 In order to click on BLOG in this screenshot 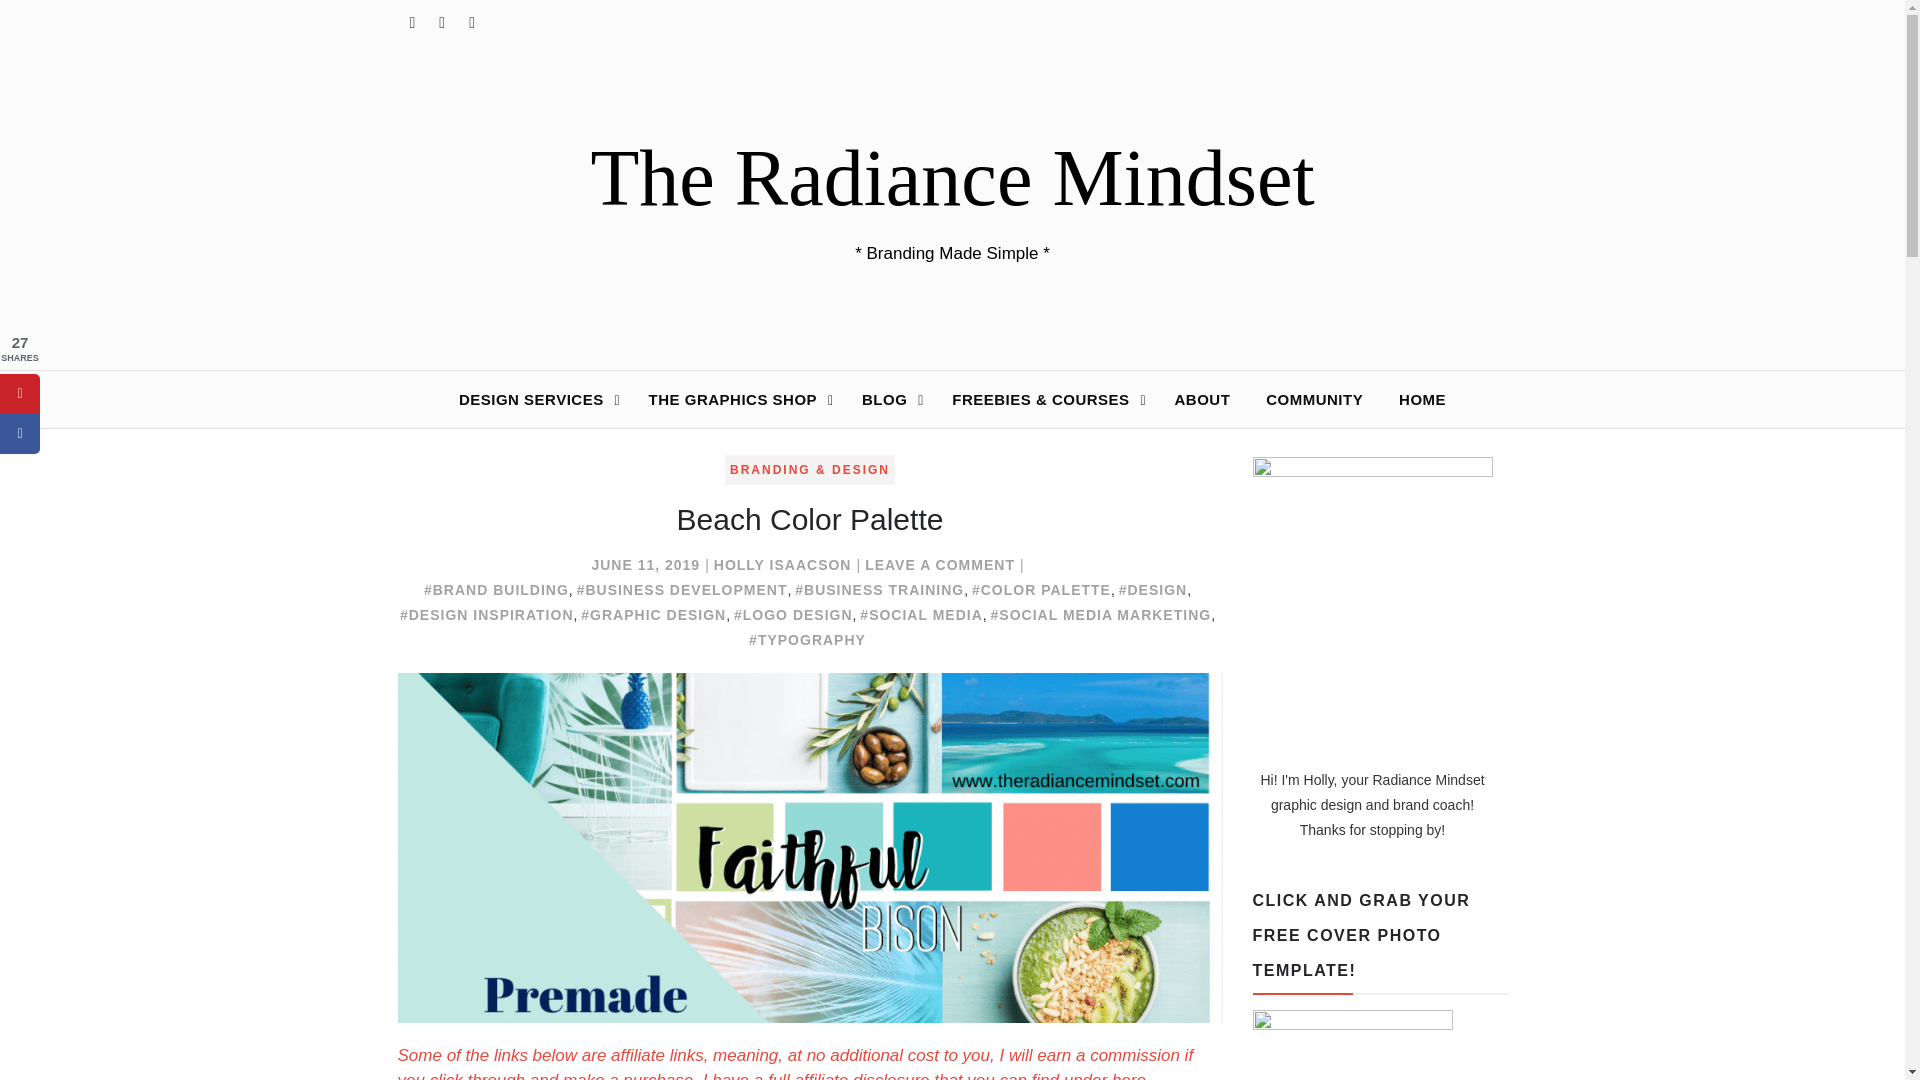, I will do `click(20, 433)`.